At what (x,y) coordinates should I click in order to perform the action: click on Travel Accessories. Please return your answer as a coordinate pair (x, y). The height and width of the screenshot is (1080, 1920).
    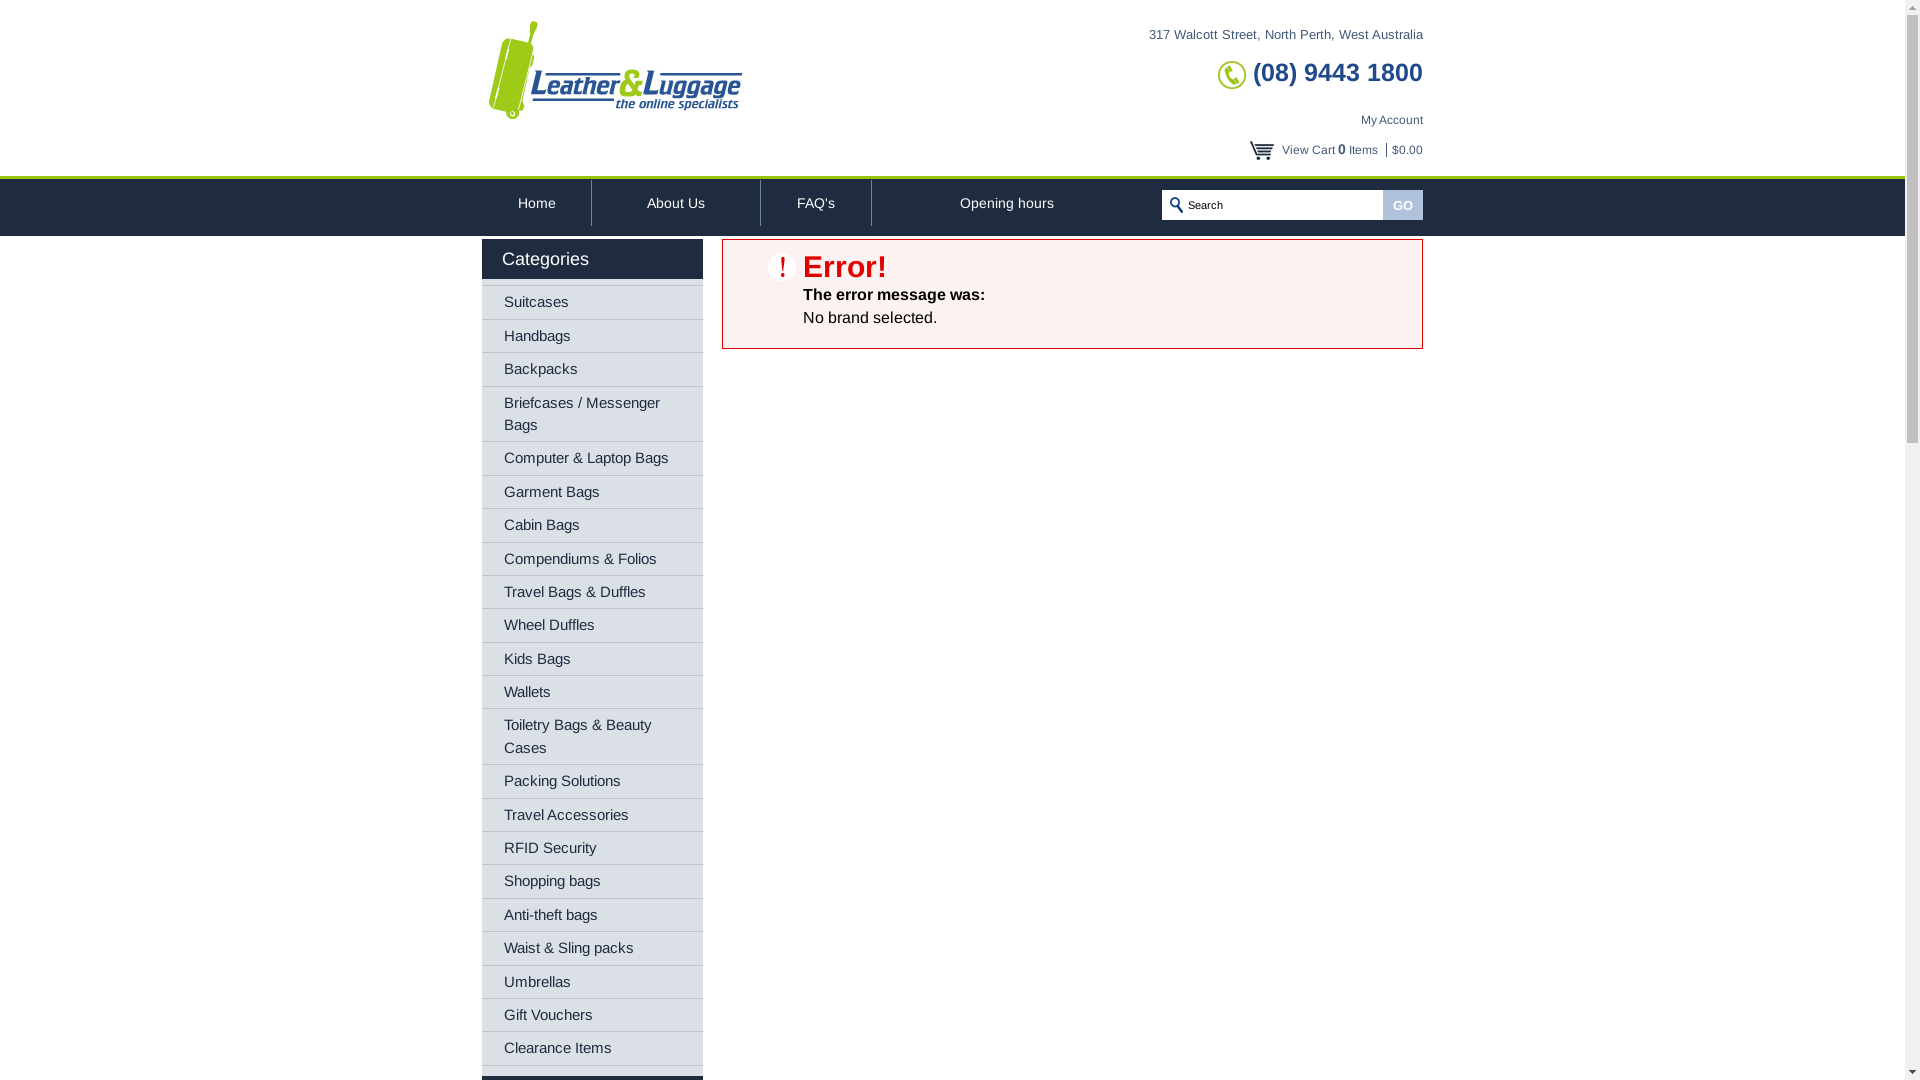
    Looking at the image, I should click on (592, 816).